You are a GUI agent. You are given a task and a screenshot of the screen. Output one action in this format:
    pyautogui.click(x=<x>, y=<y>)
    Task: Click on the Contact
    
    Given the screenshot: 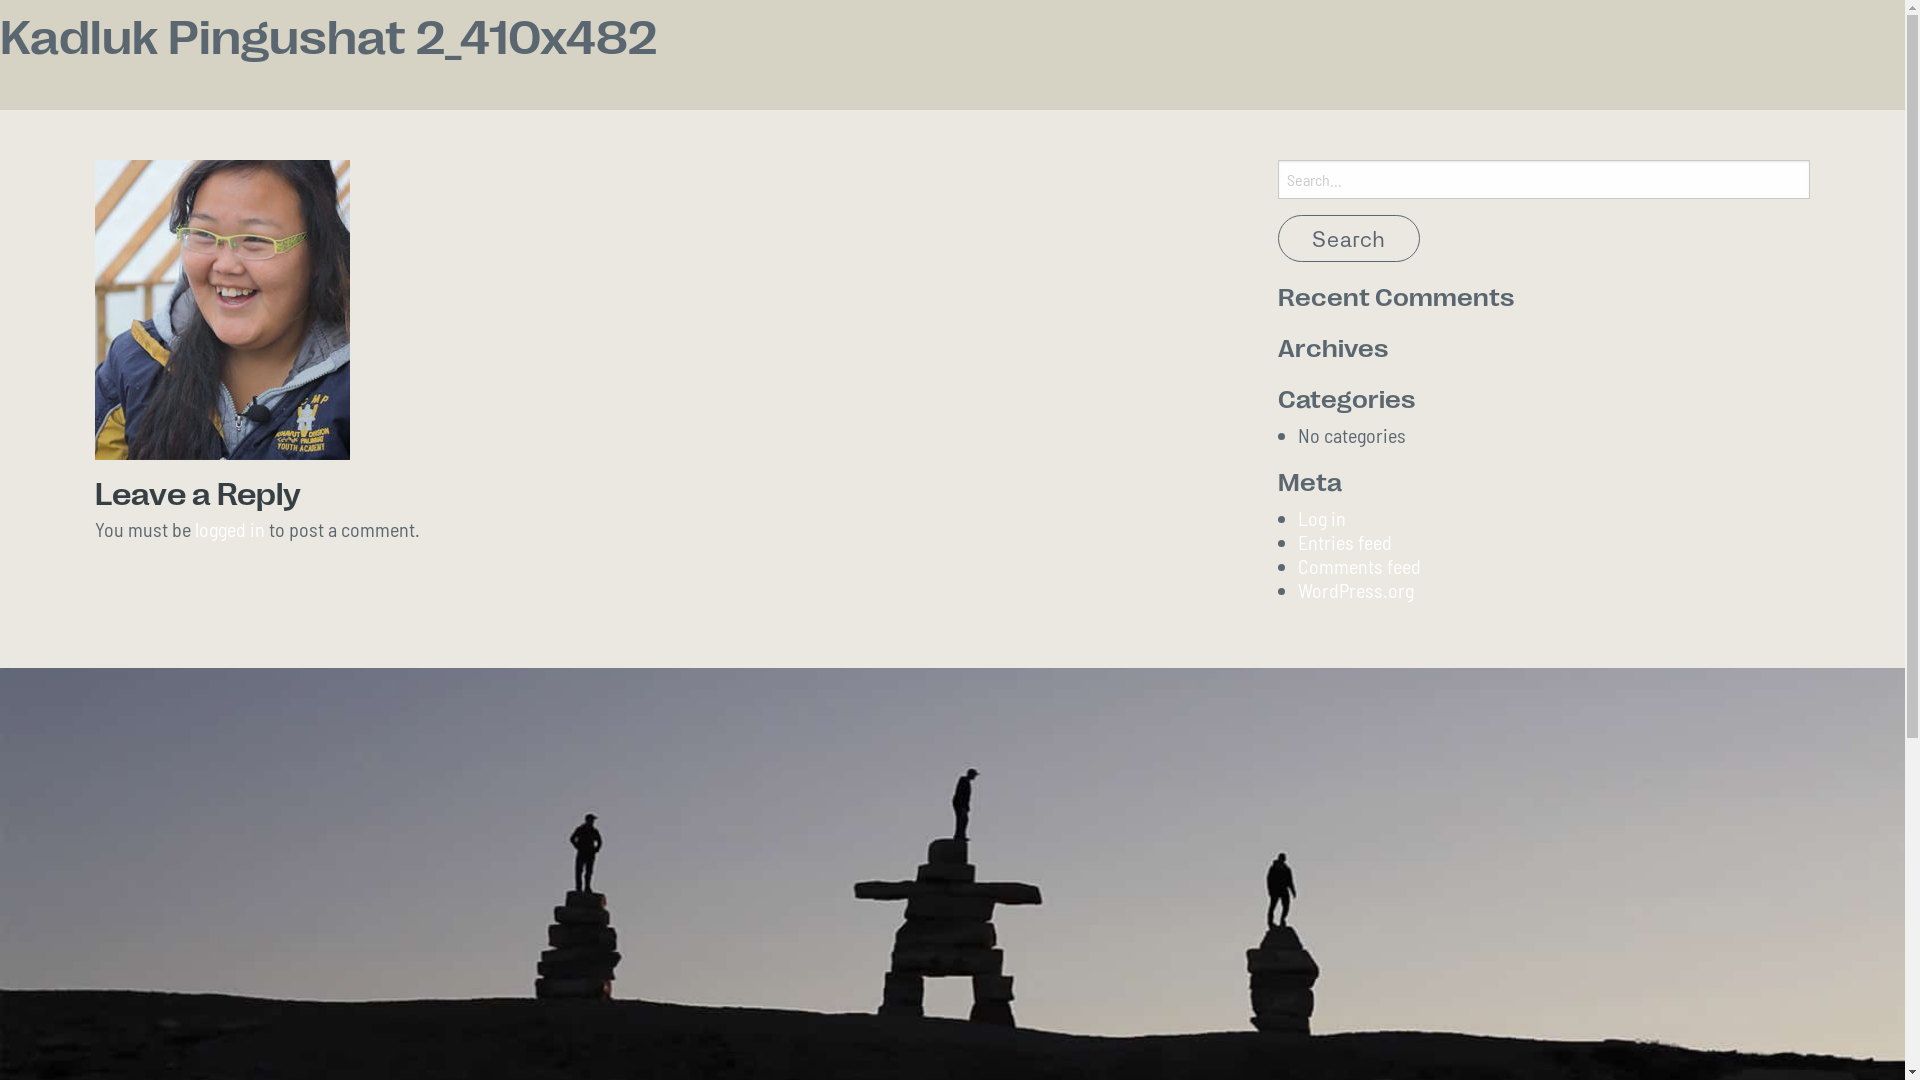 What is the action you would take?
    pyautogui.click(x=1503, y=55)
    